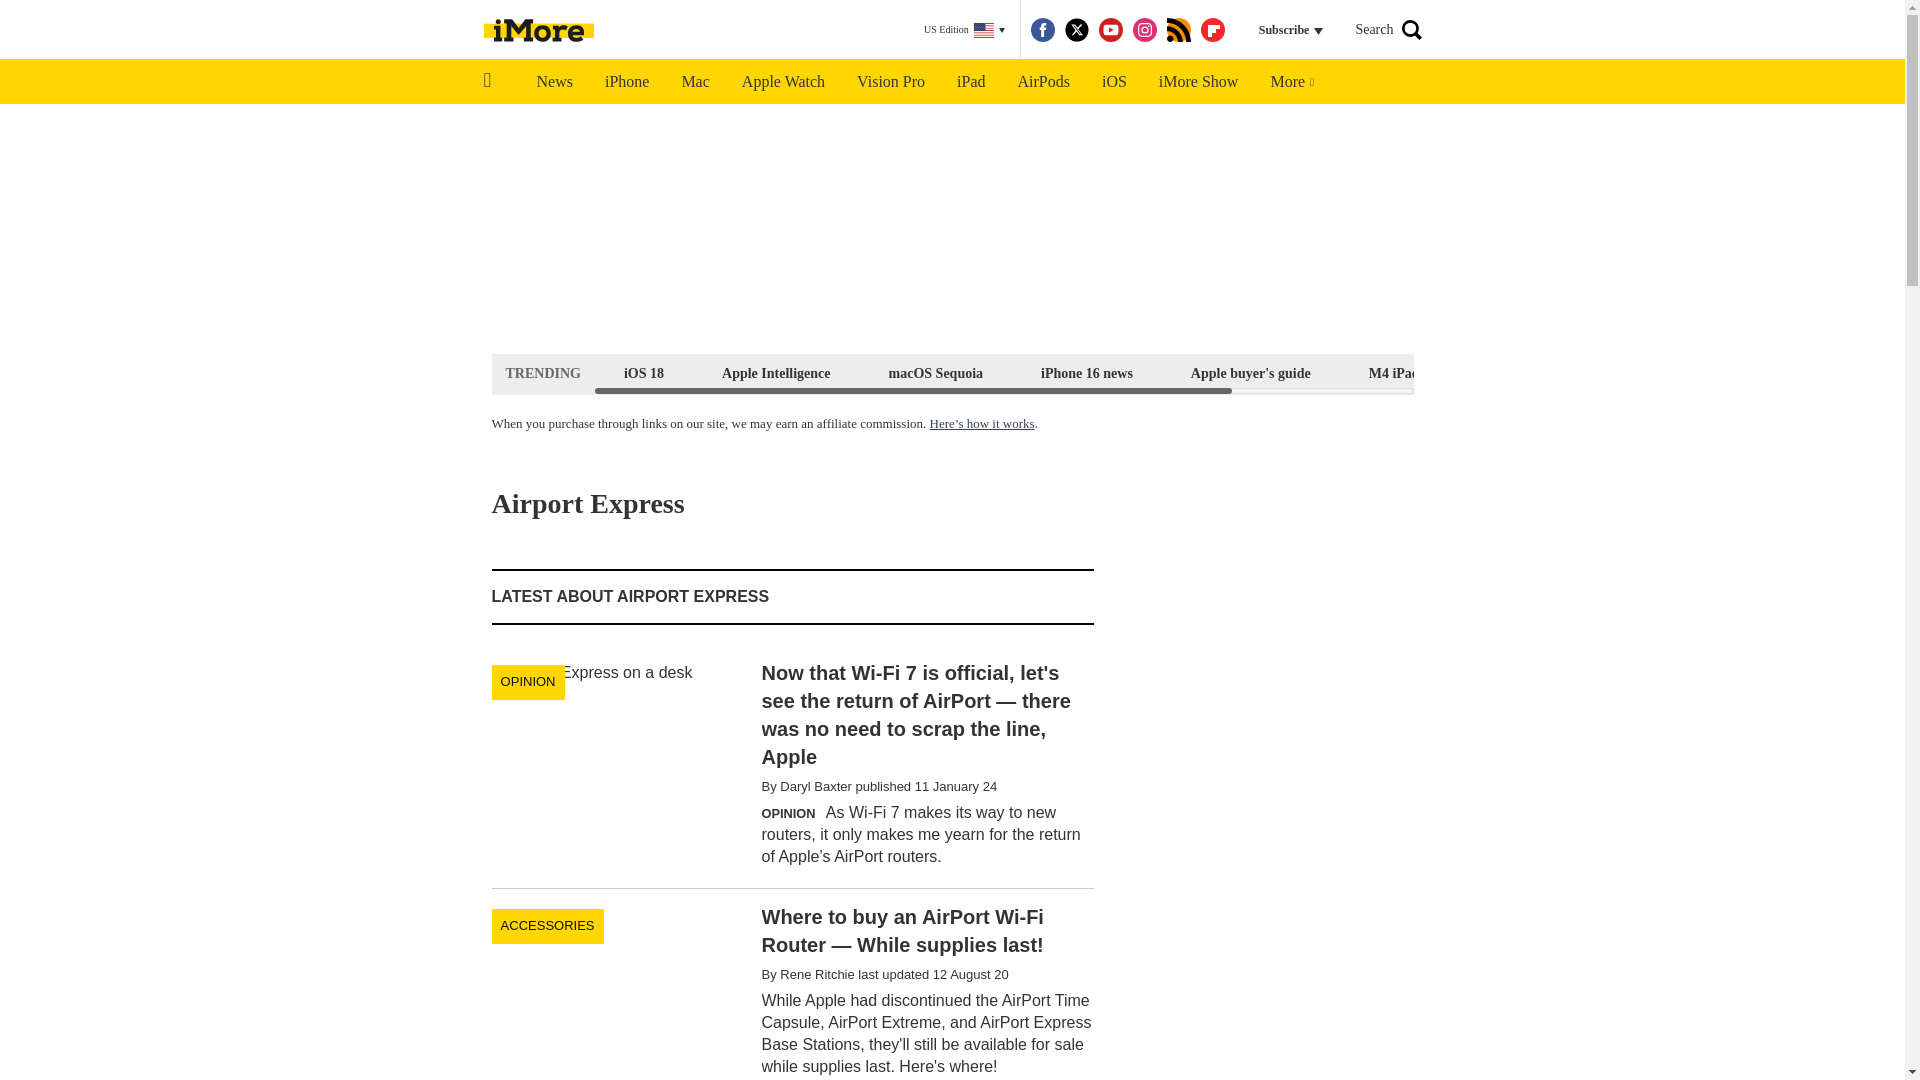  What do you see at coordinates (1198, 82) in the screenshot?
I see `iMore Show` at bounding box center [1198, 82].